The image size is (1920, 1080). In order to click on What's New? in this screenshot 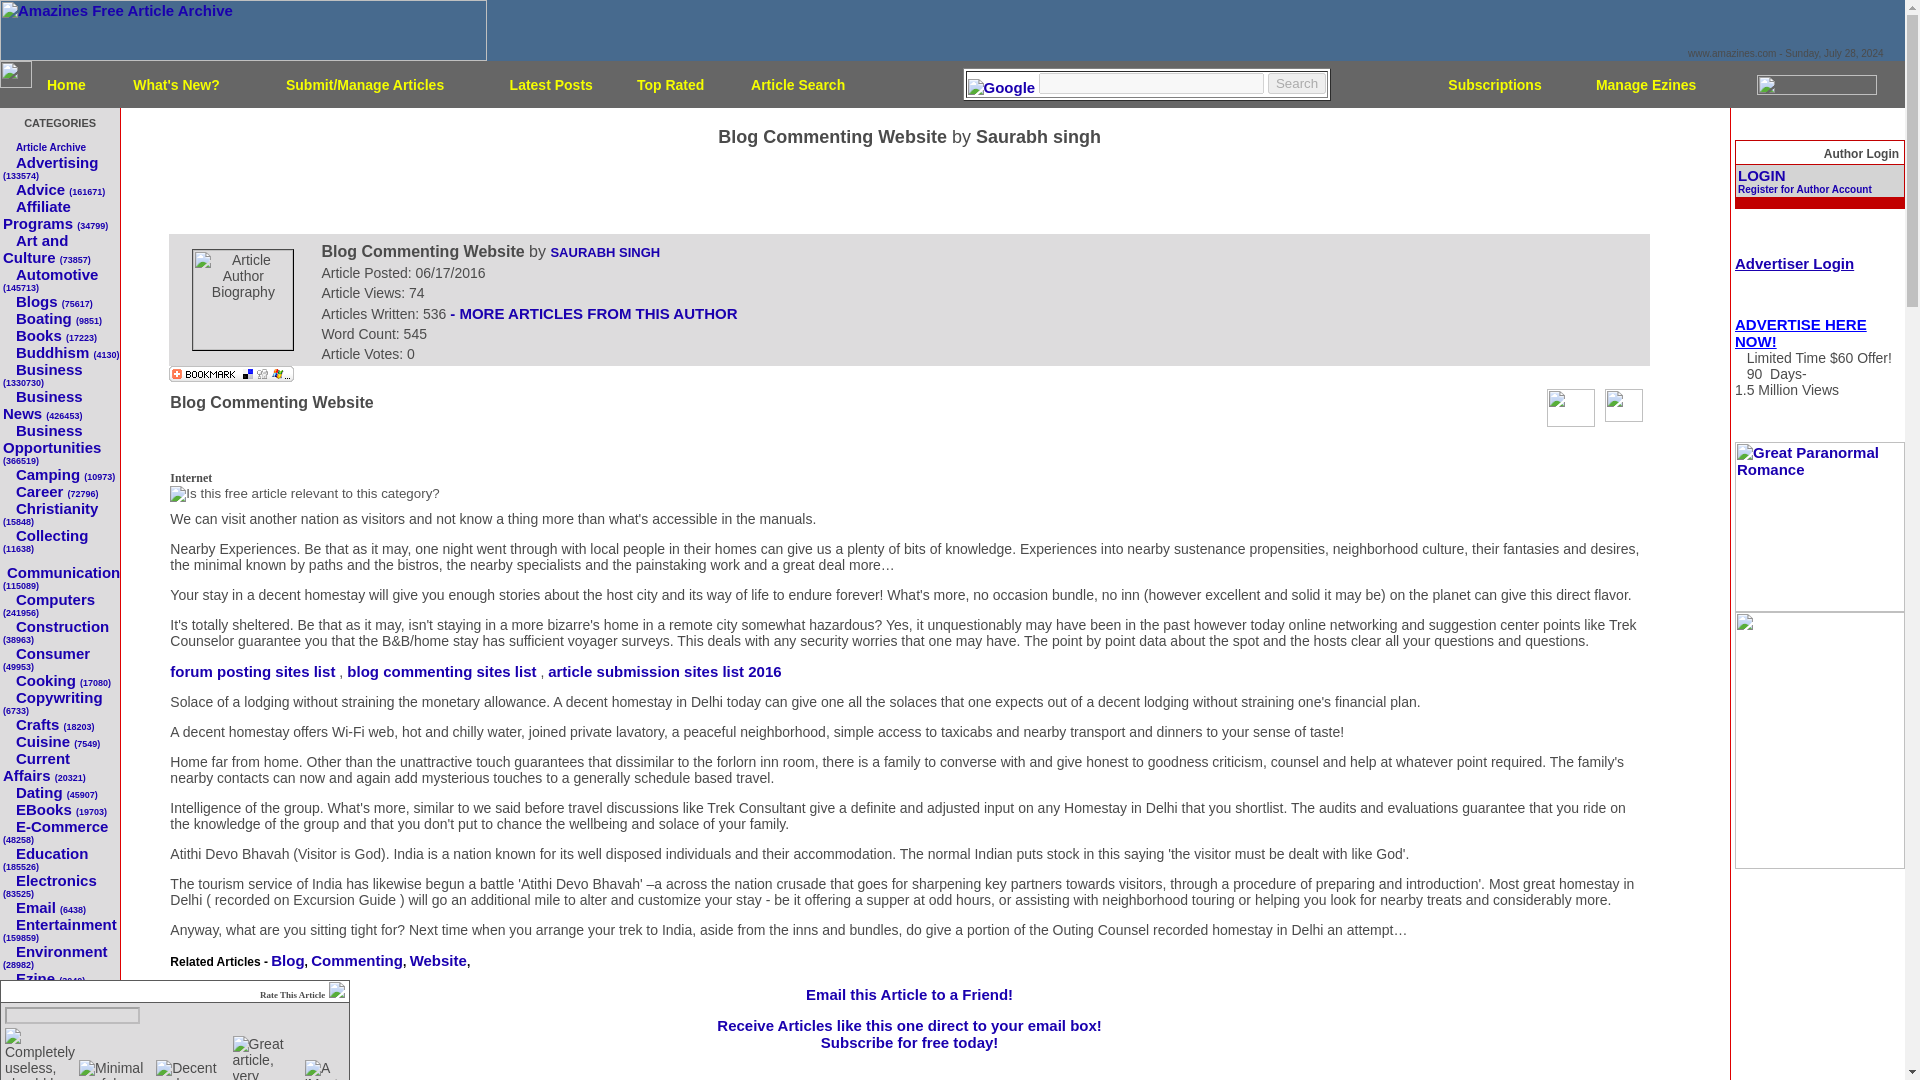, I will do `click(176, 83)`.